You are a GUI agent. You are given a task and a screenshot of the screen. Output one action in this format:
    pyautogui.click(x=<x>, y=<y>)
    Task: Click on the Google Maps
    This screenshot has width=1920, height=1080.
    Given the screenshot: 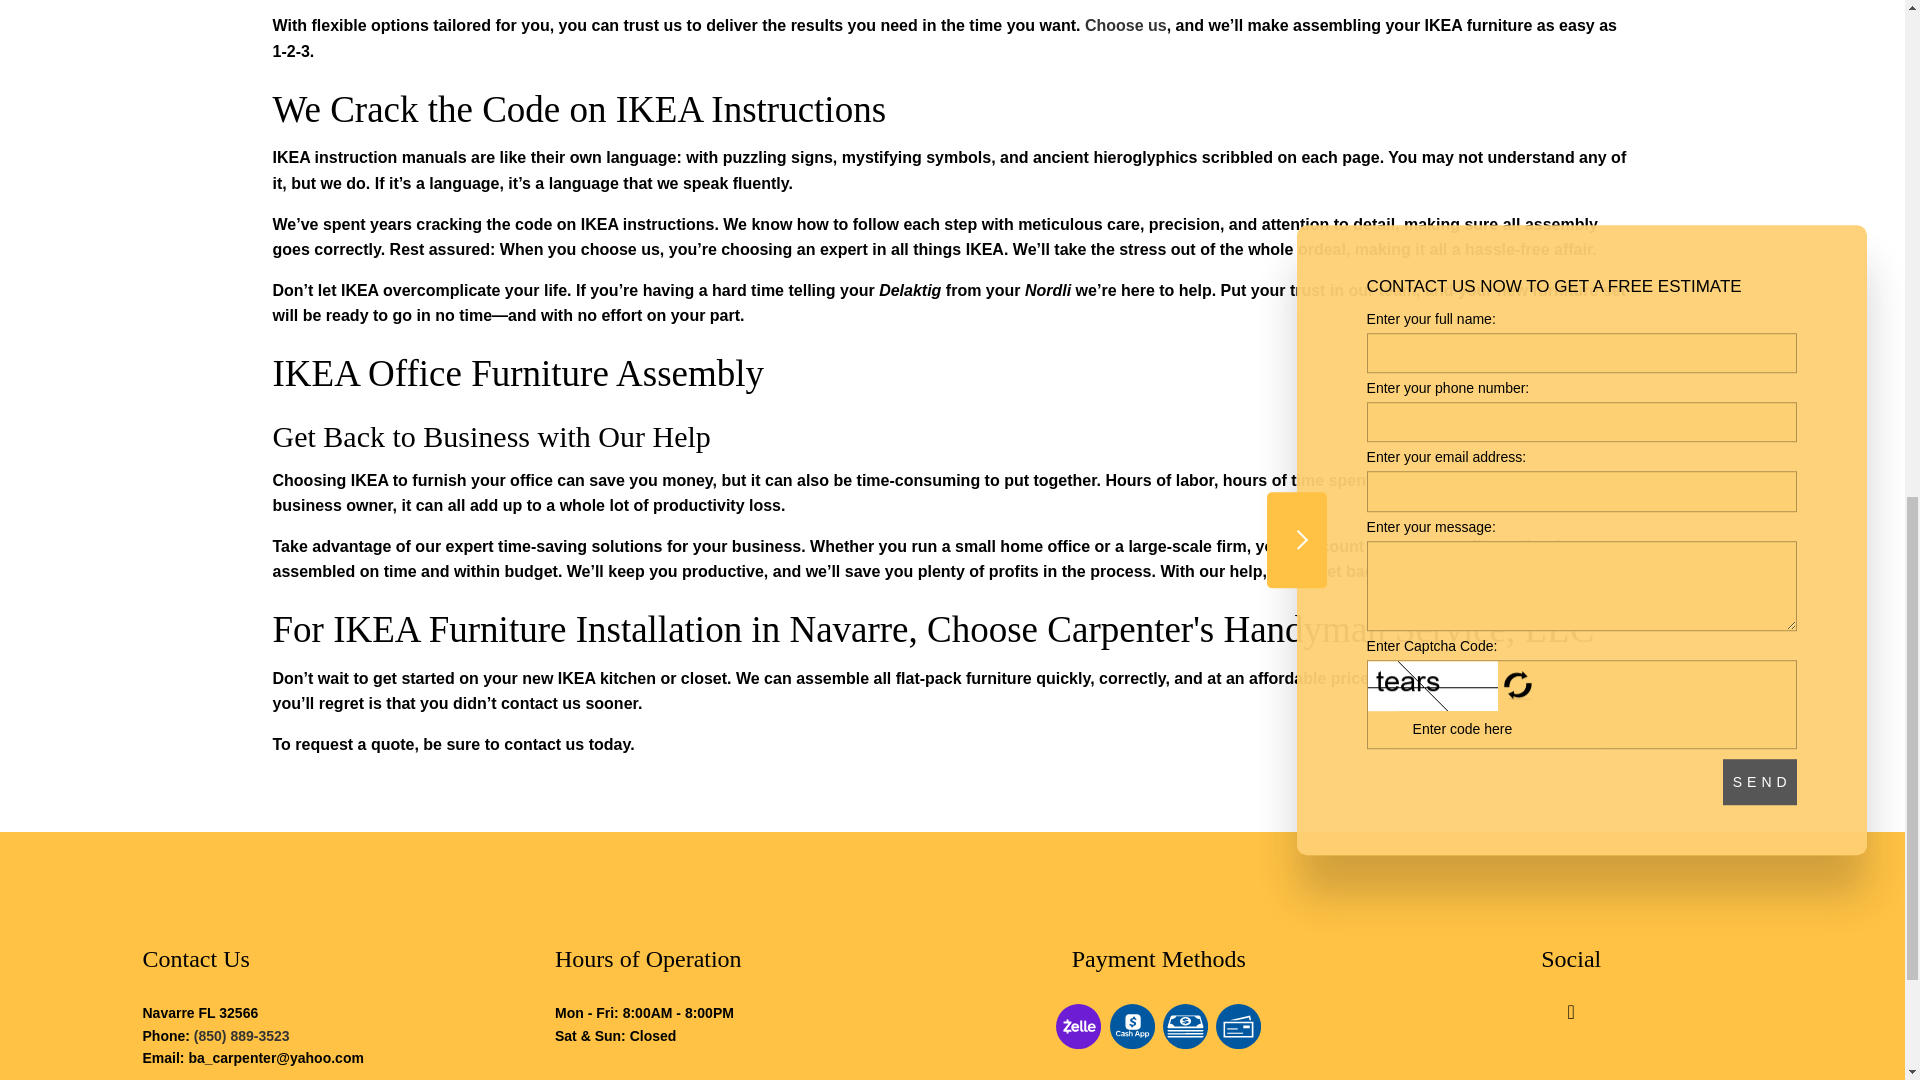 What is the action you would take?
    pyautogui.click(x=1571, y=1013)
    